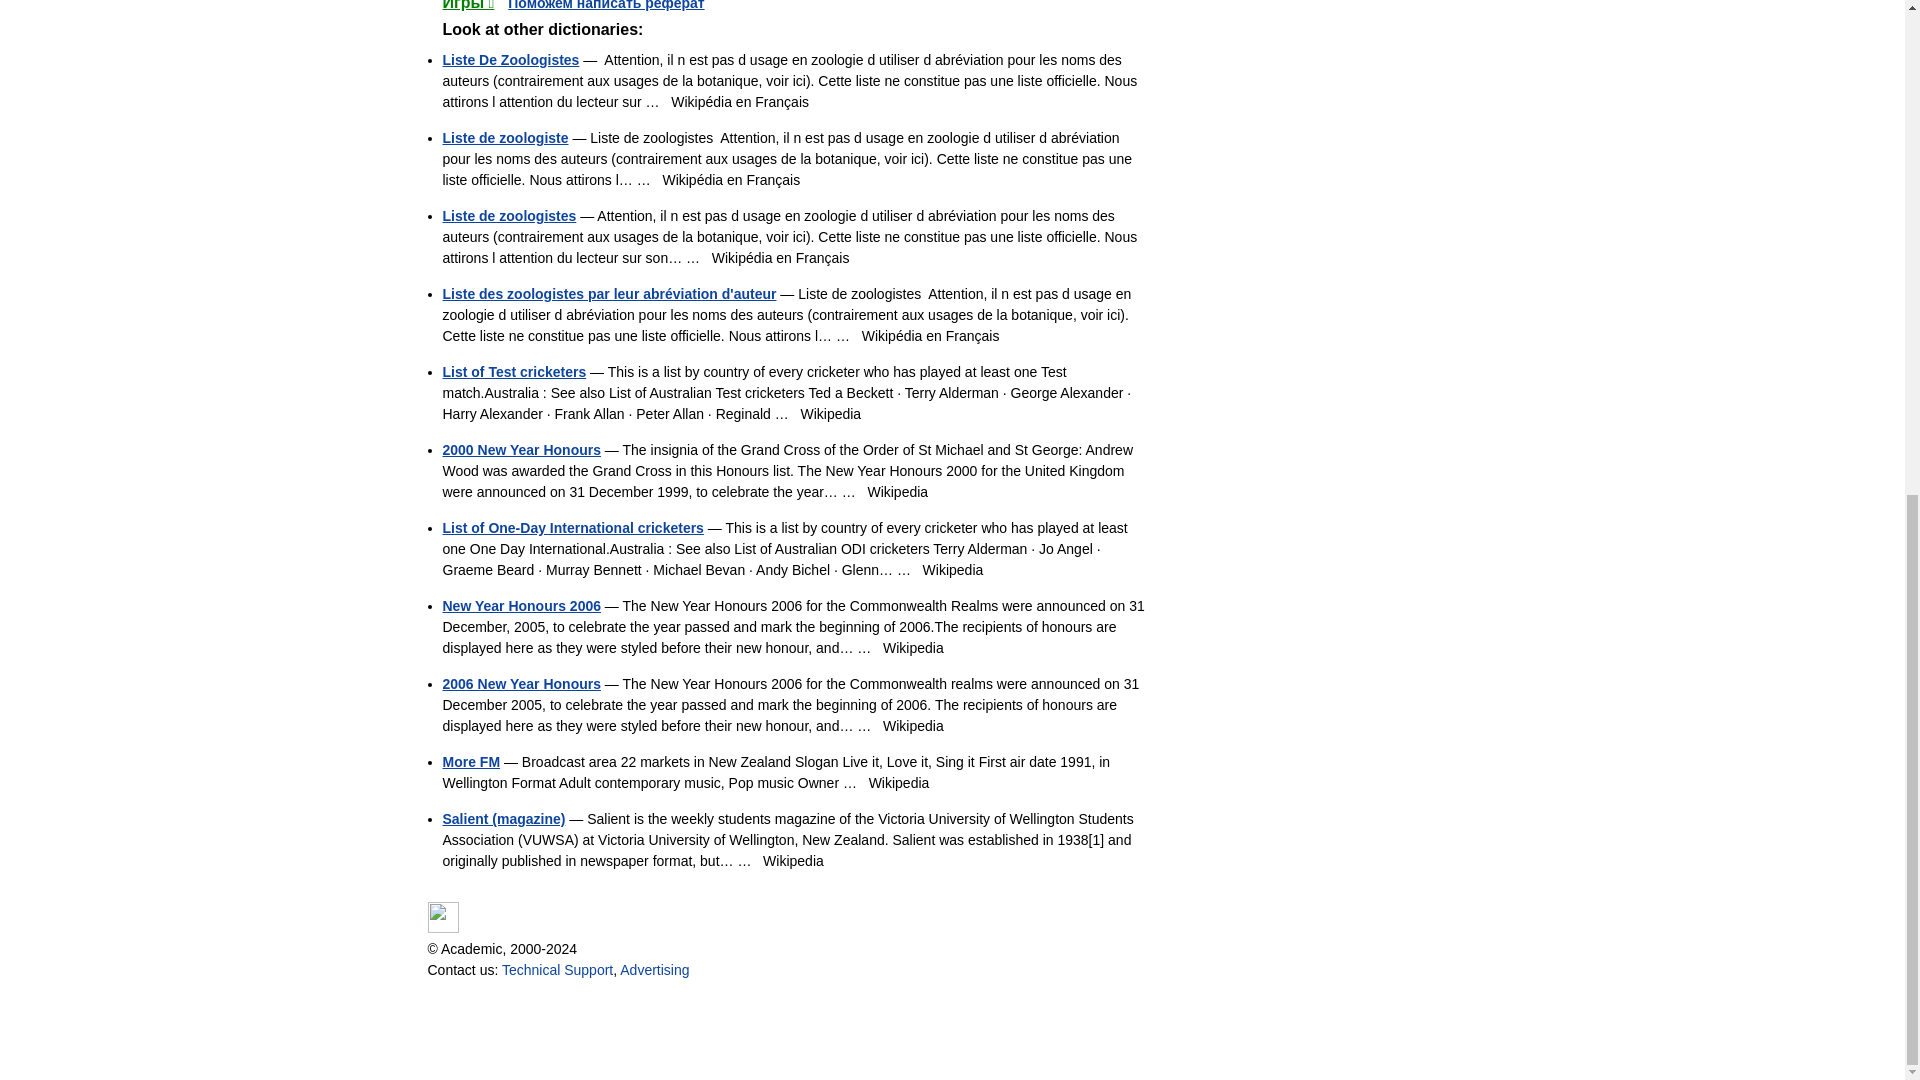 The height and width of the screenshot is (1080, 1920). I want to click on 2000 New Year Honours, so click(520, 449).